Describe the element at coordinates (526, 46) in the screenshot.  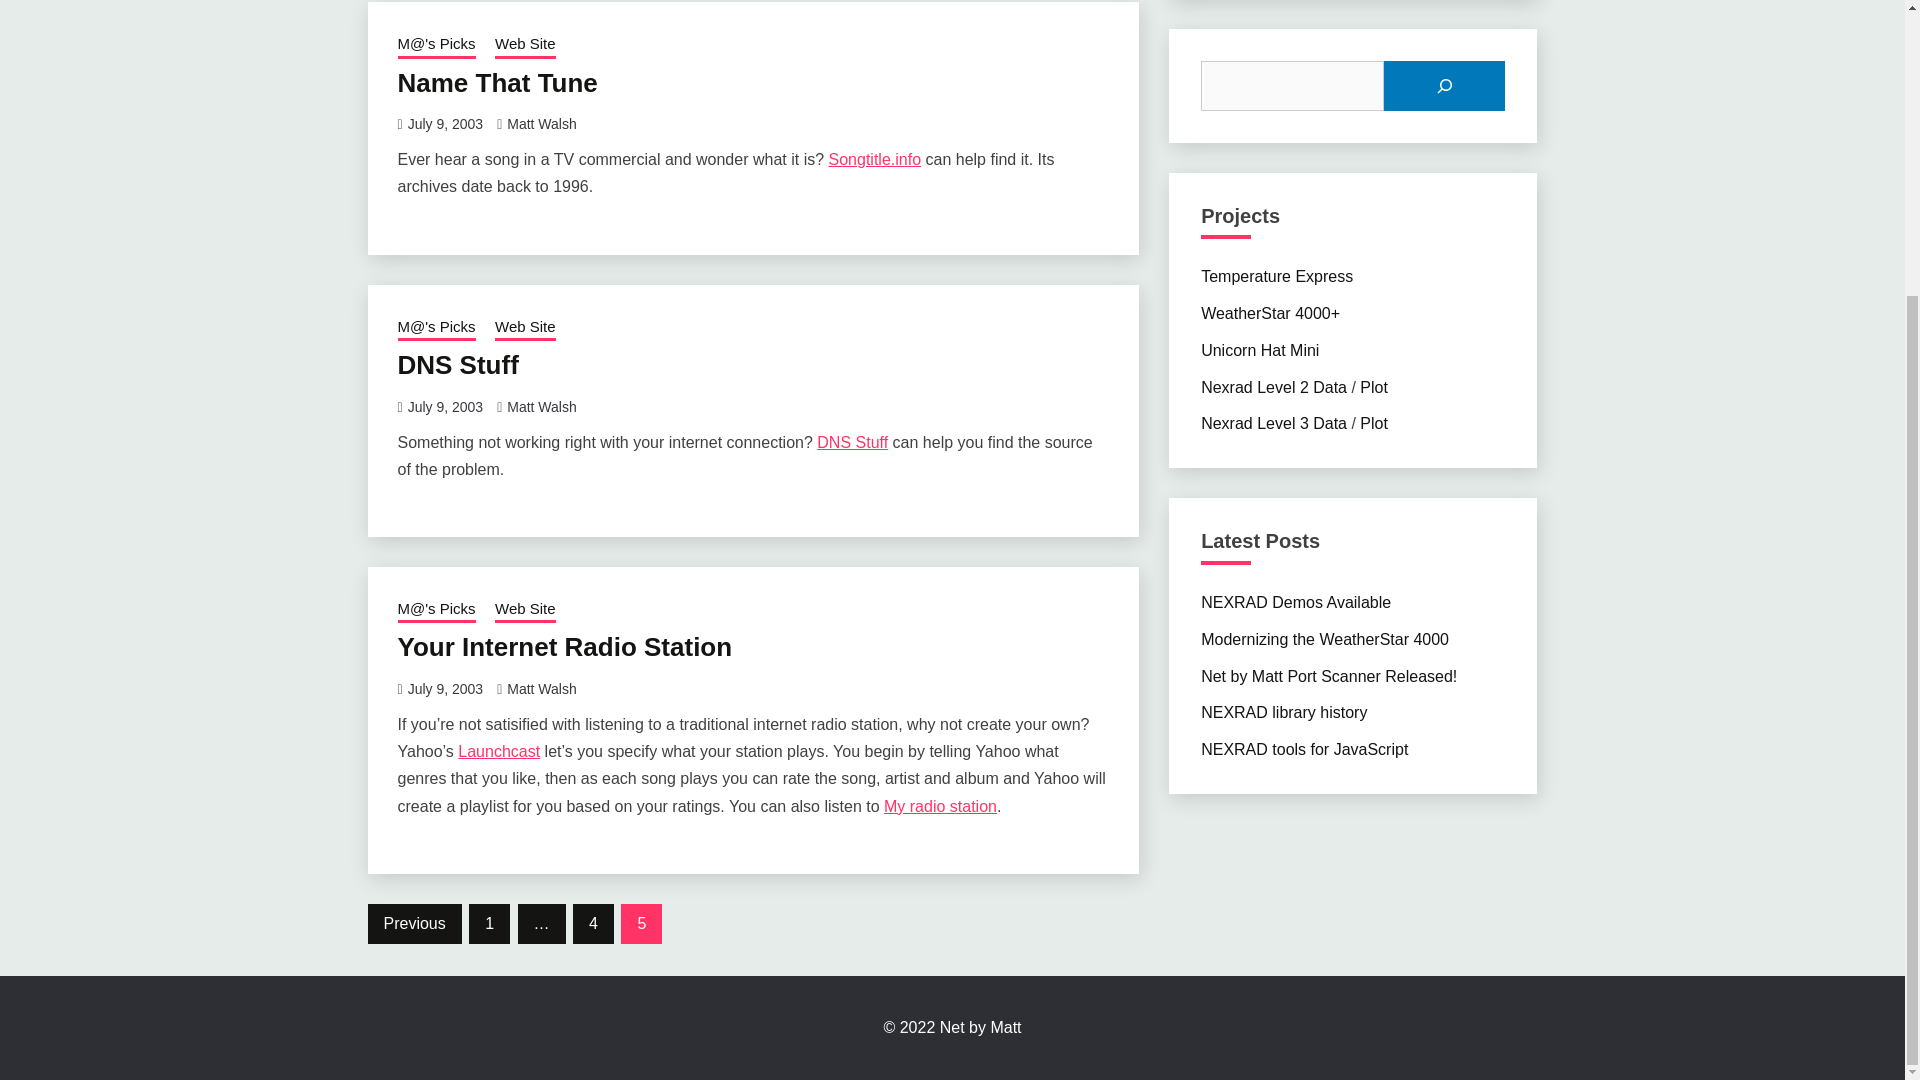
I see `Web Site` at that location.